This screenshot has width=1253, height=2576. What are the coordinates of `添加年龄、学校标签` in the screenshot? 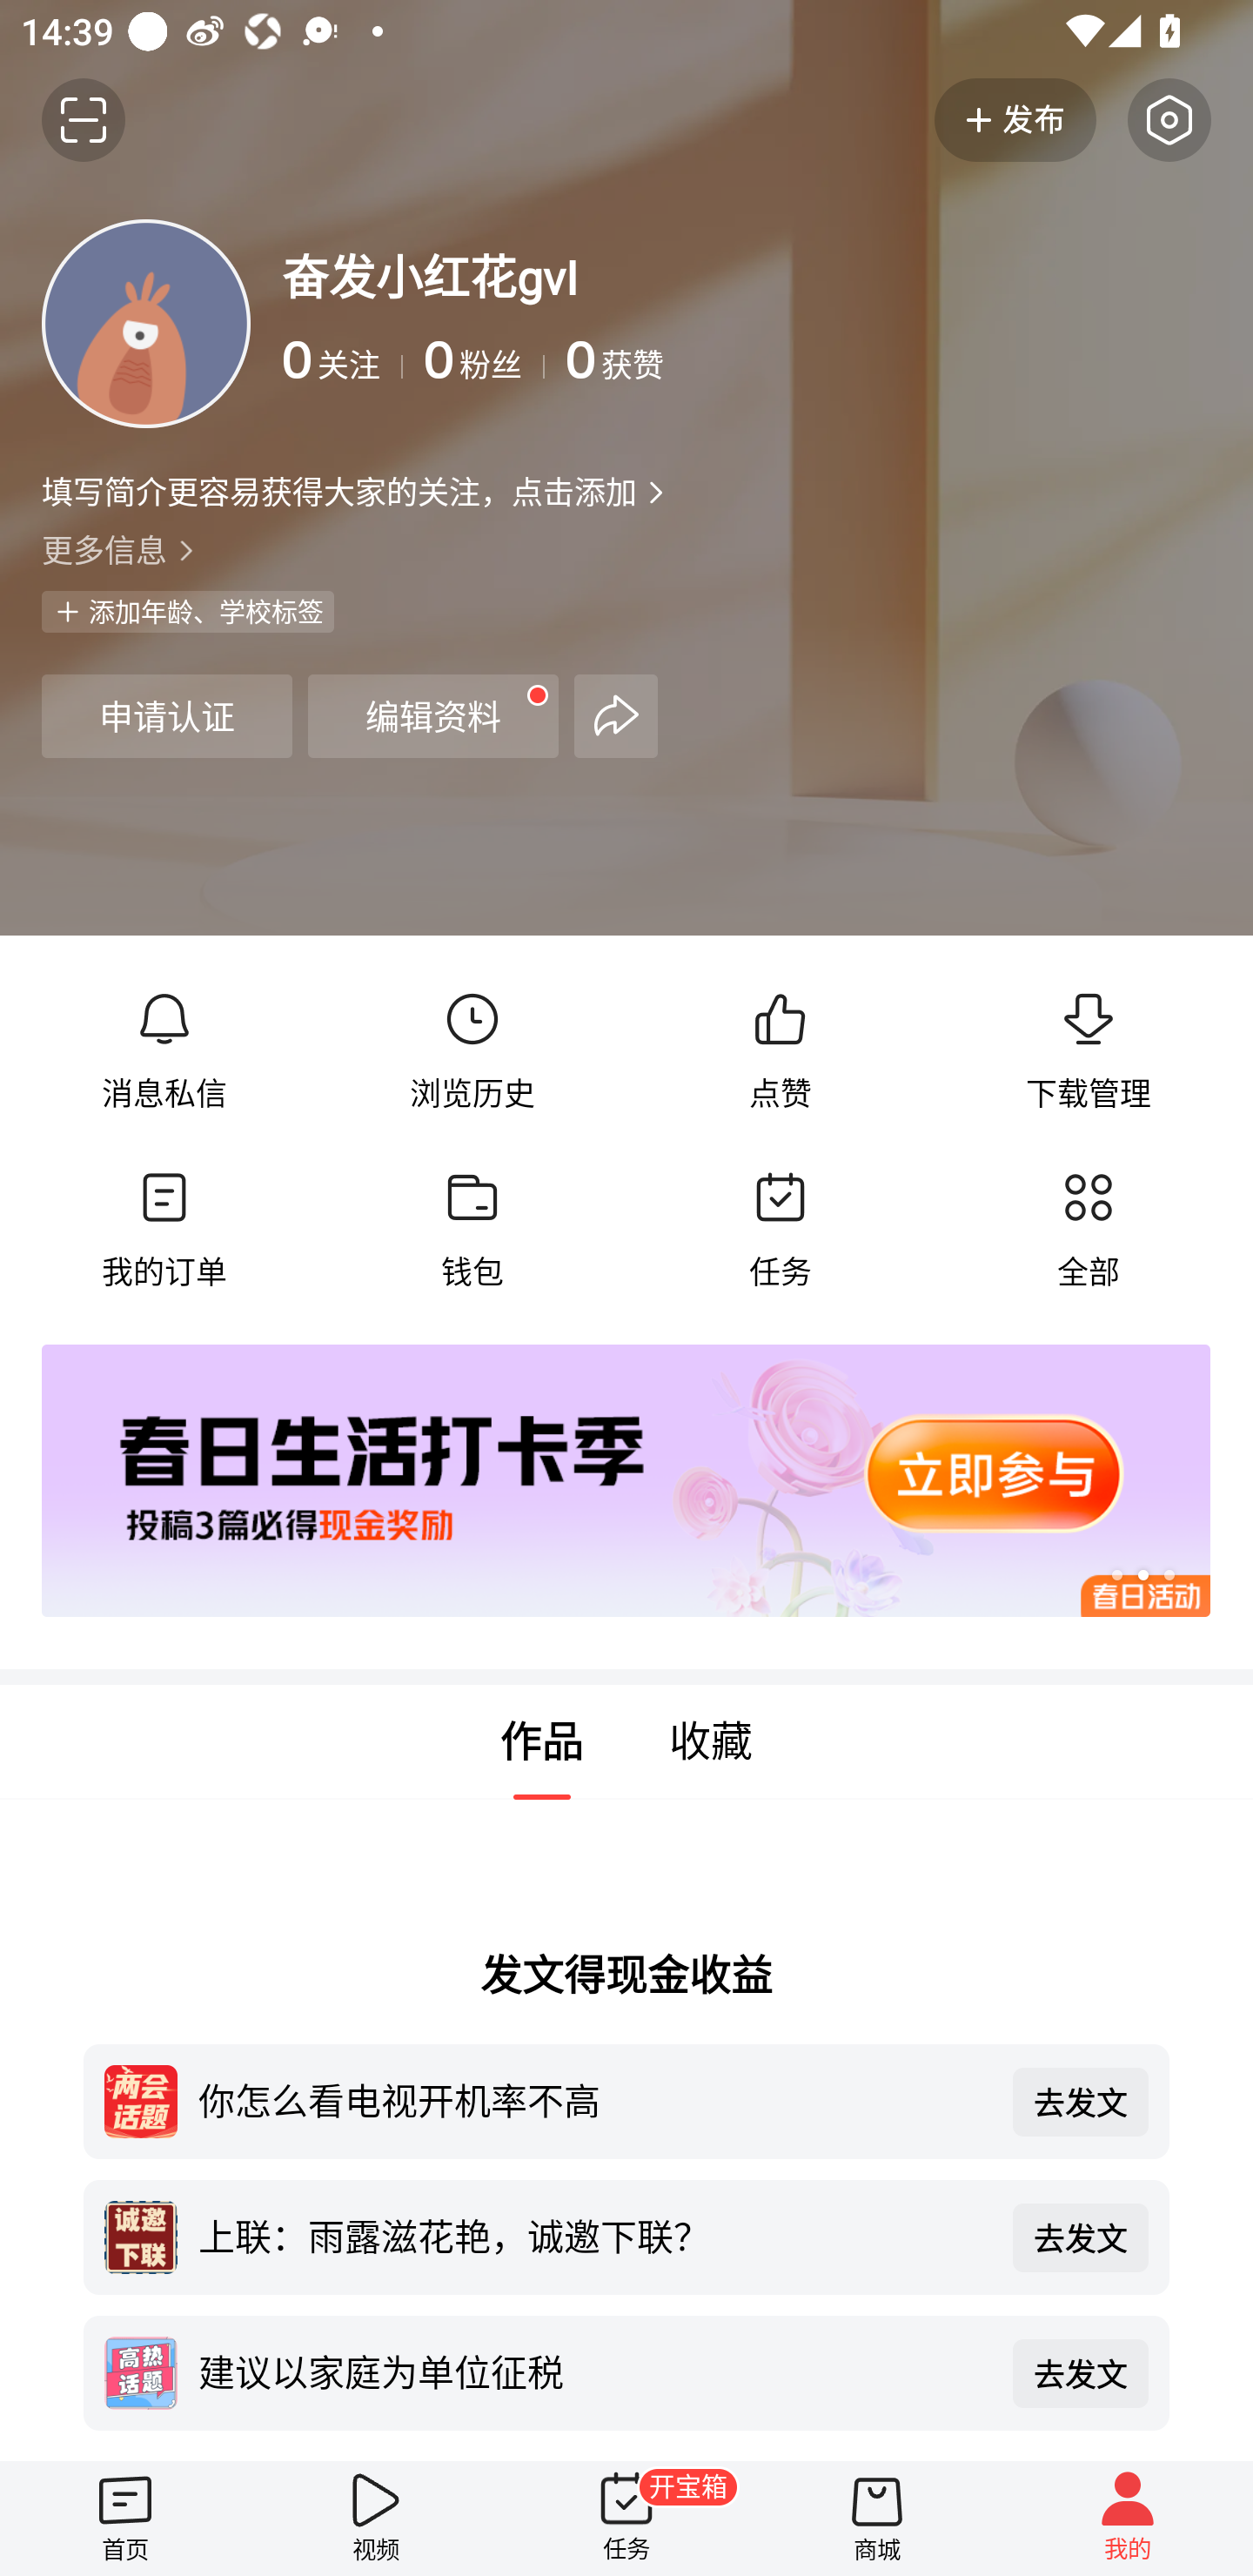 It's located at (188, 611).